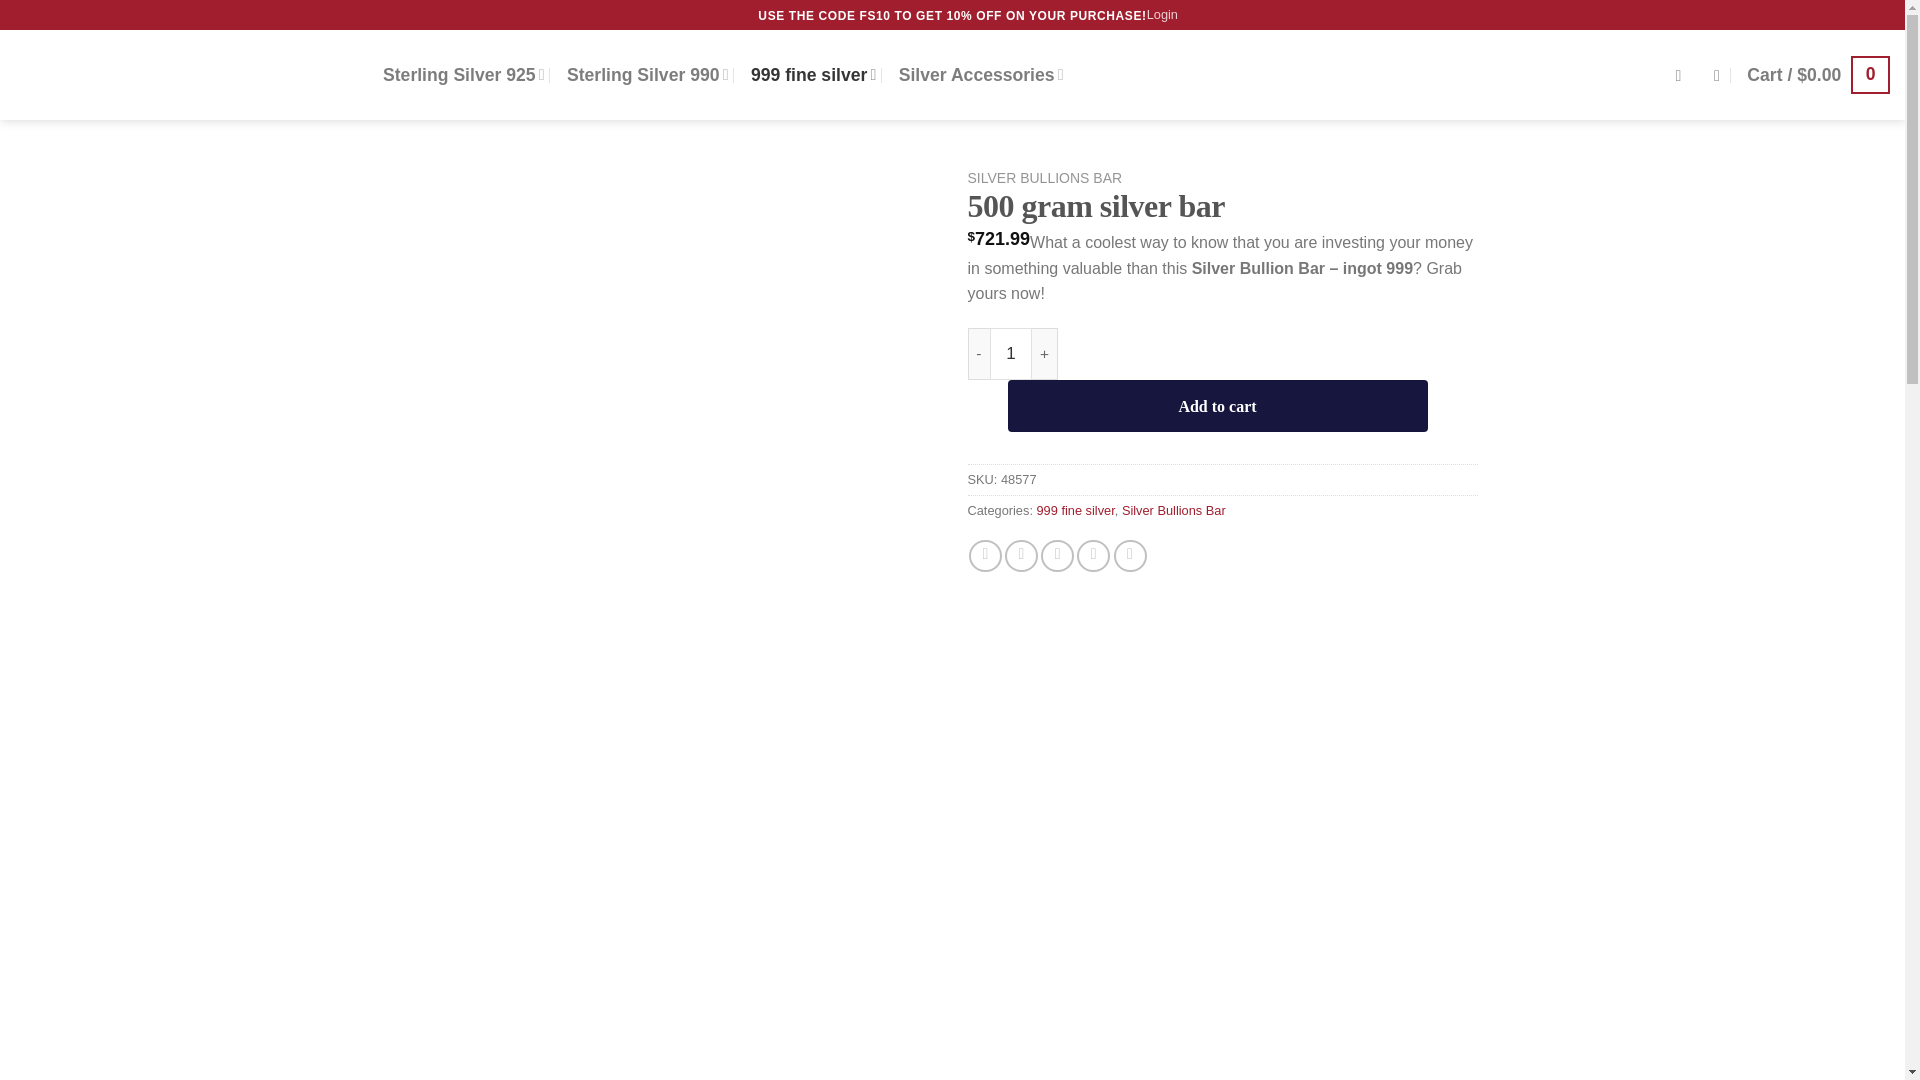  Describe the element at coordinates (1021, 556) in the screenshot. I see `Share on Twitter` at that location.